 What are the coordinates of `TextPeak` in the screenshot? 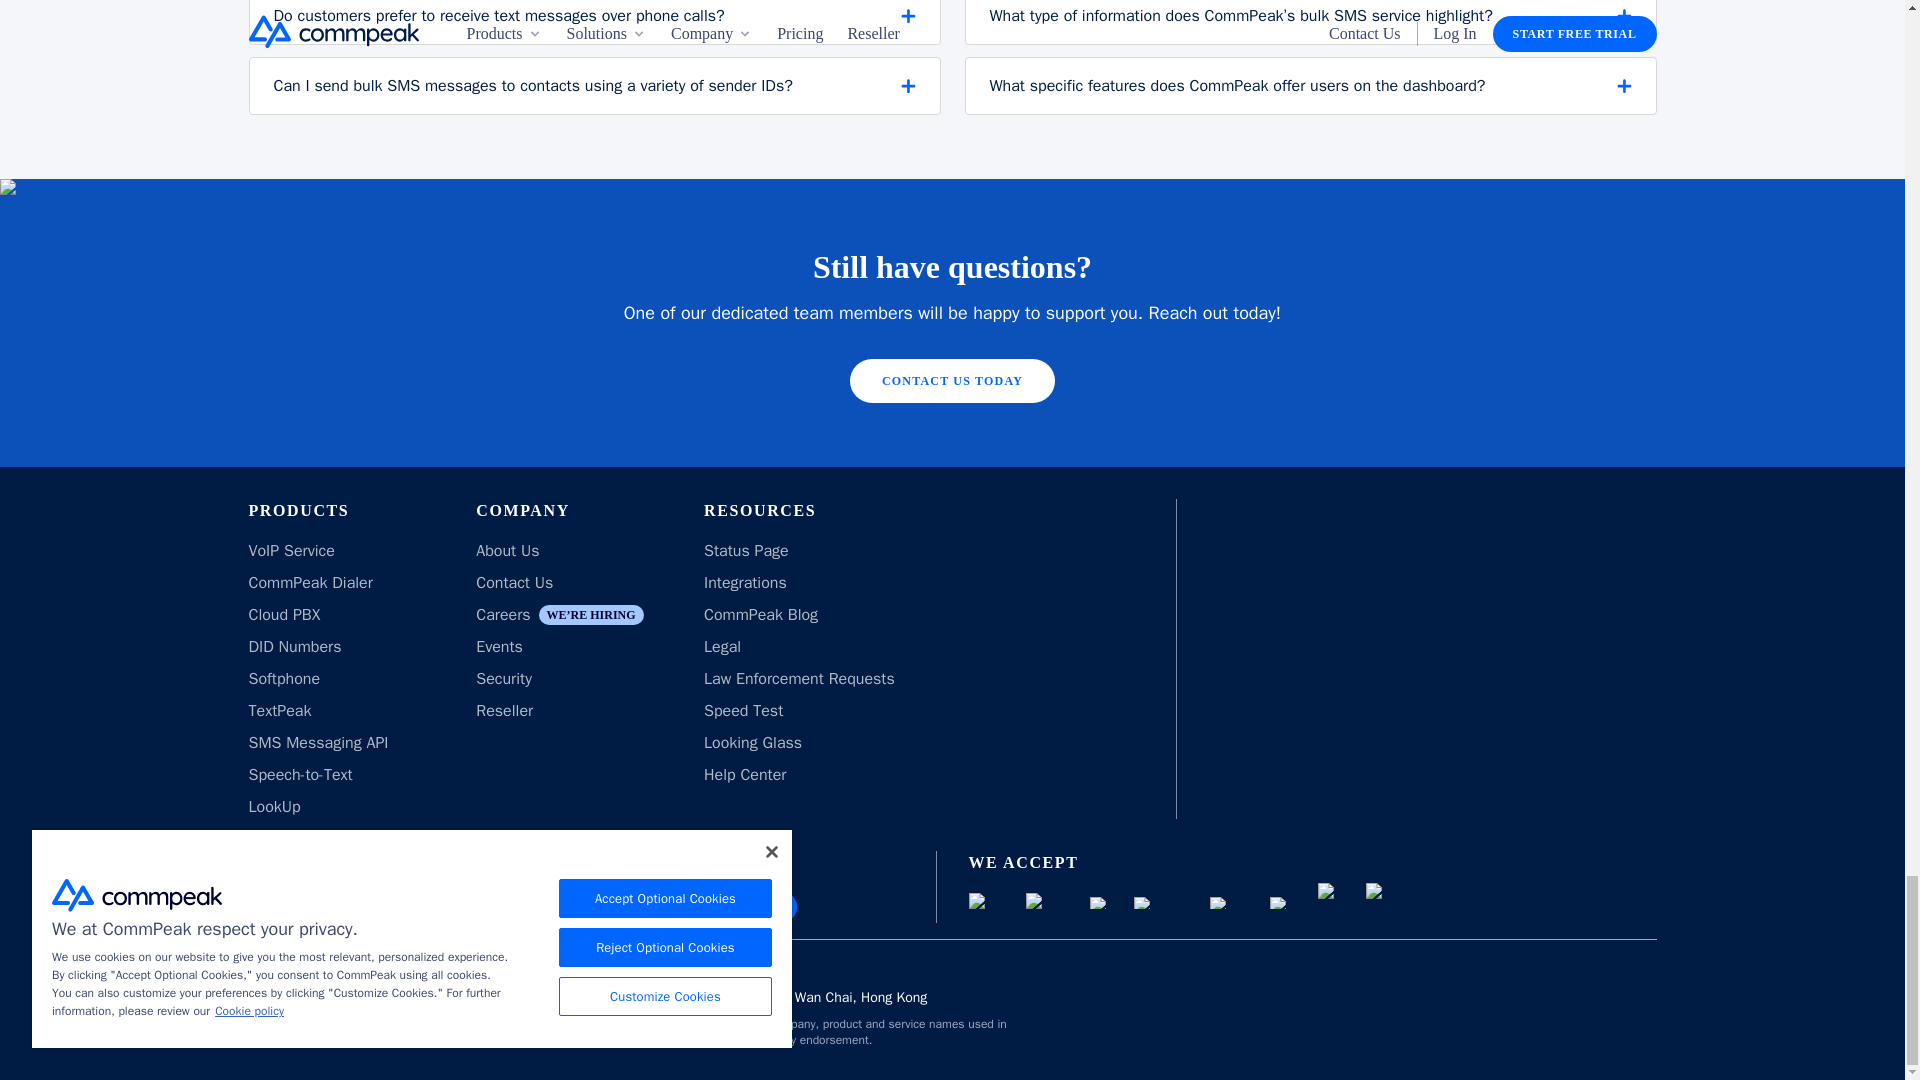 It's located at (279, 710).